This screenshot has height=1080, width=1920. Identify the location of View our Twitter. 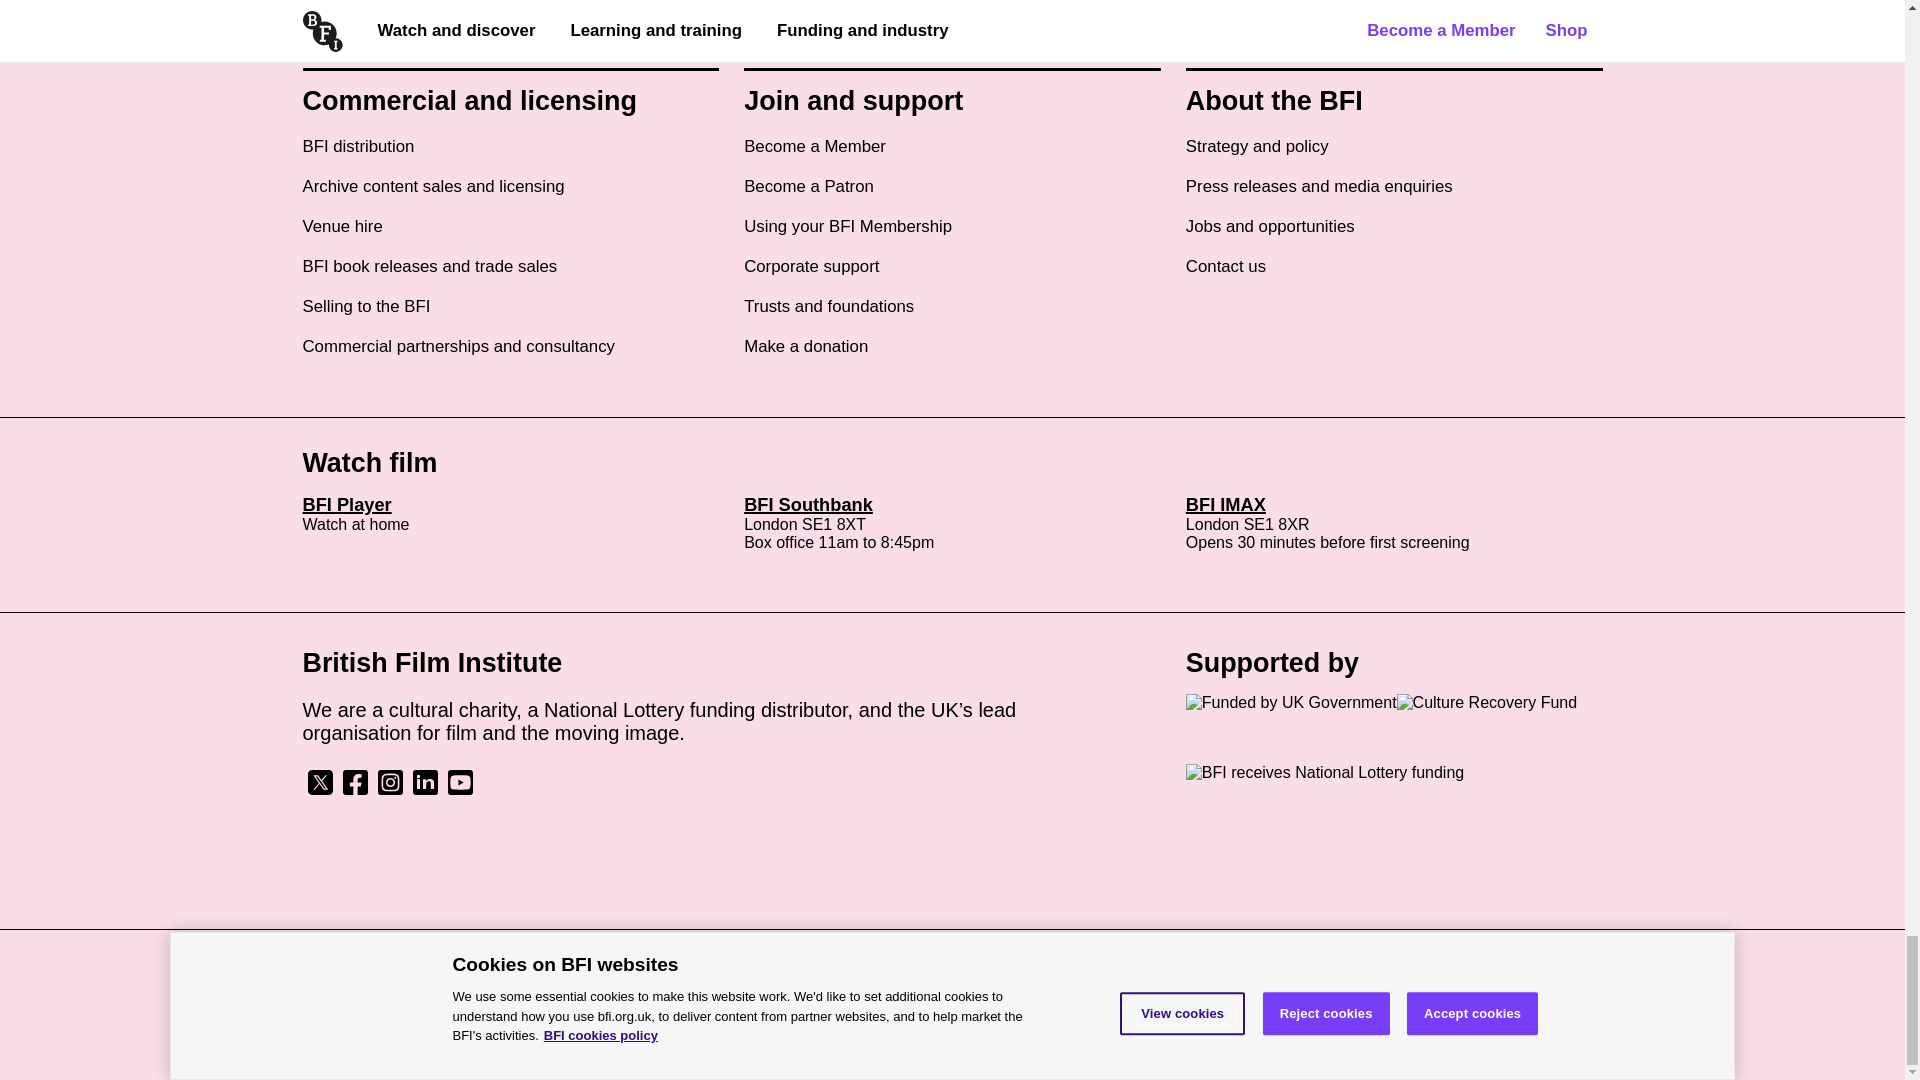
(319, 790).